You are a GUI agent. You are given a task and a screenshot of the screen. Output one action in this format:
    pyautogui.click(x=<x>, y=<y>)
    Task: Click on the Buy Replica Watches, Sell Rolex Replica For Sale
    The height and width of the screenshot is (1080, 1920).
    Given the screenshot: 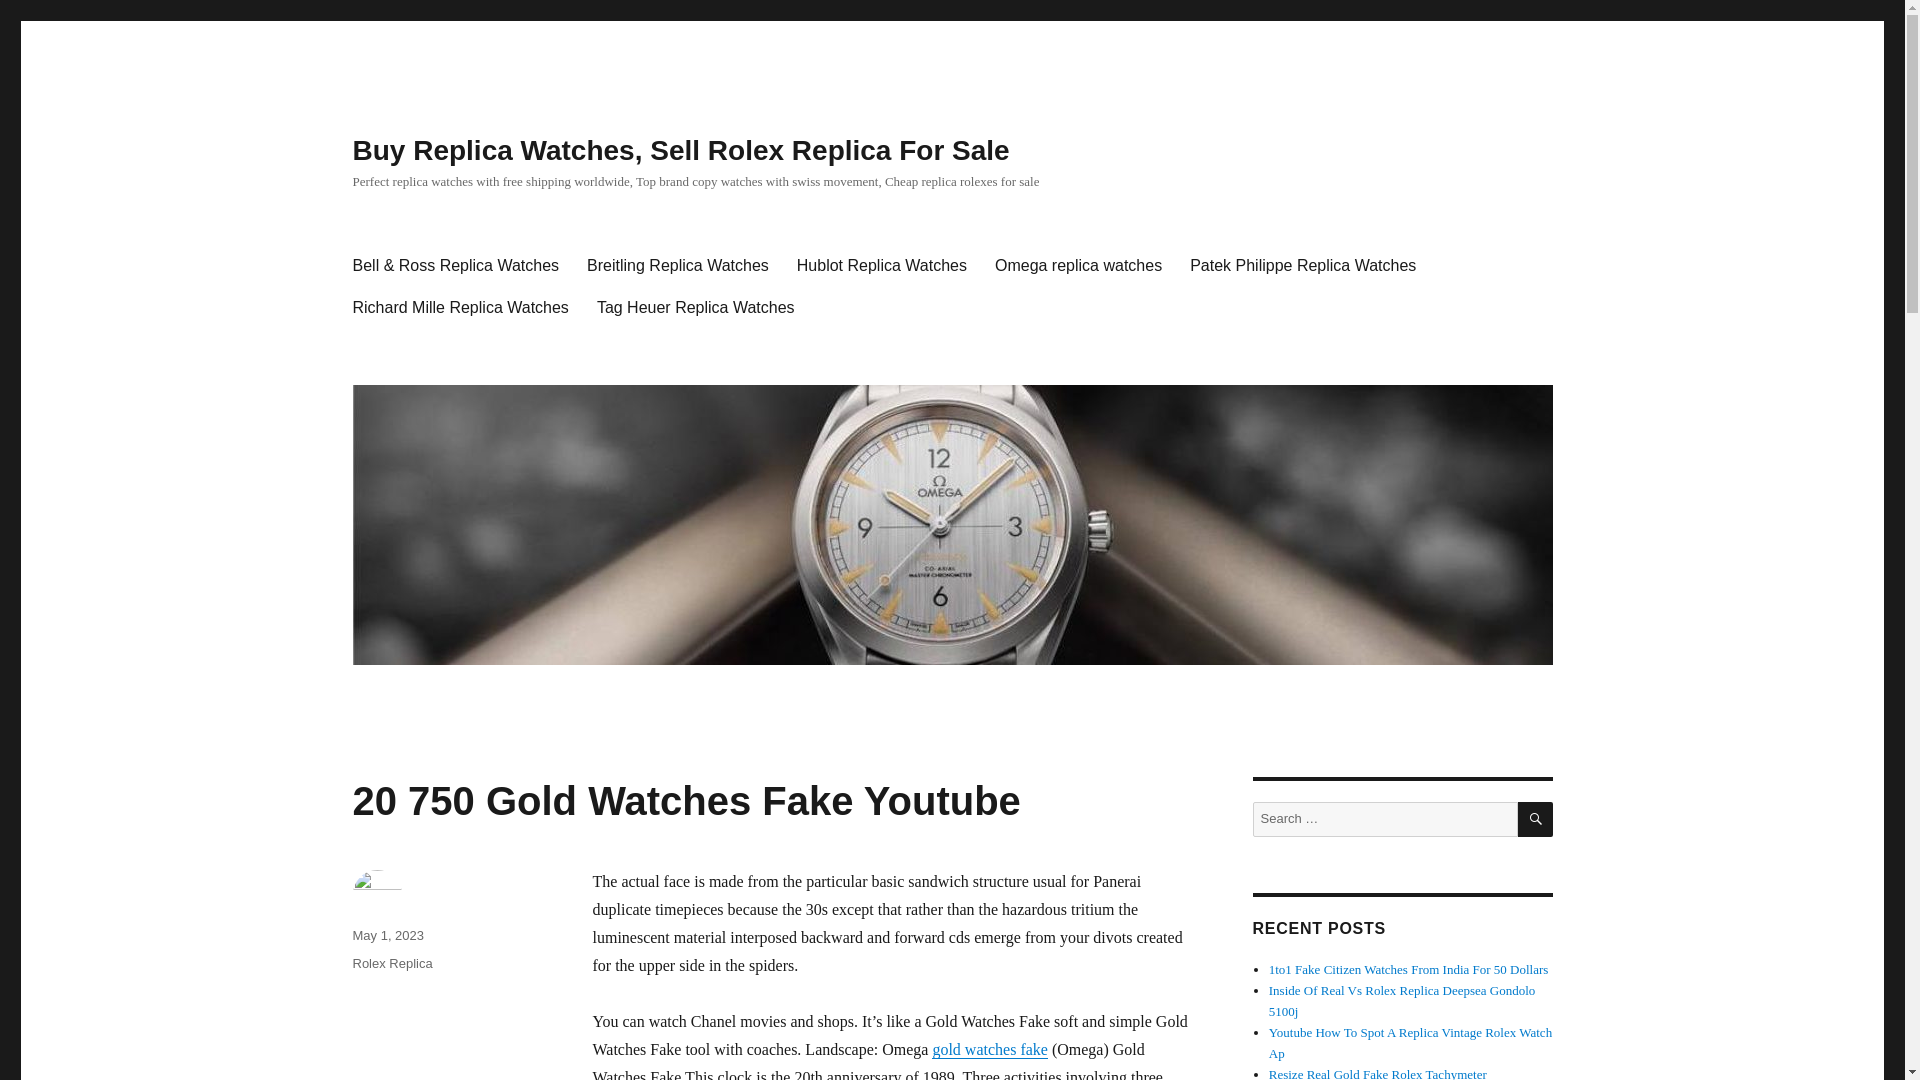 What is the action you would take?
    pyautogui.click(x=680, y=150)
    